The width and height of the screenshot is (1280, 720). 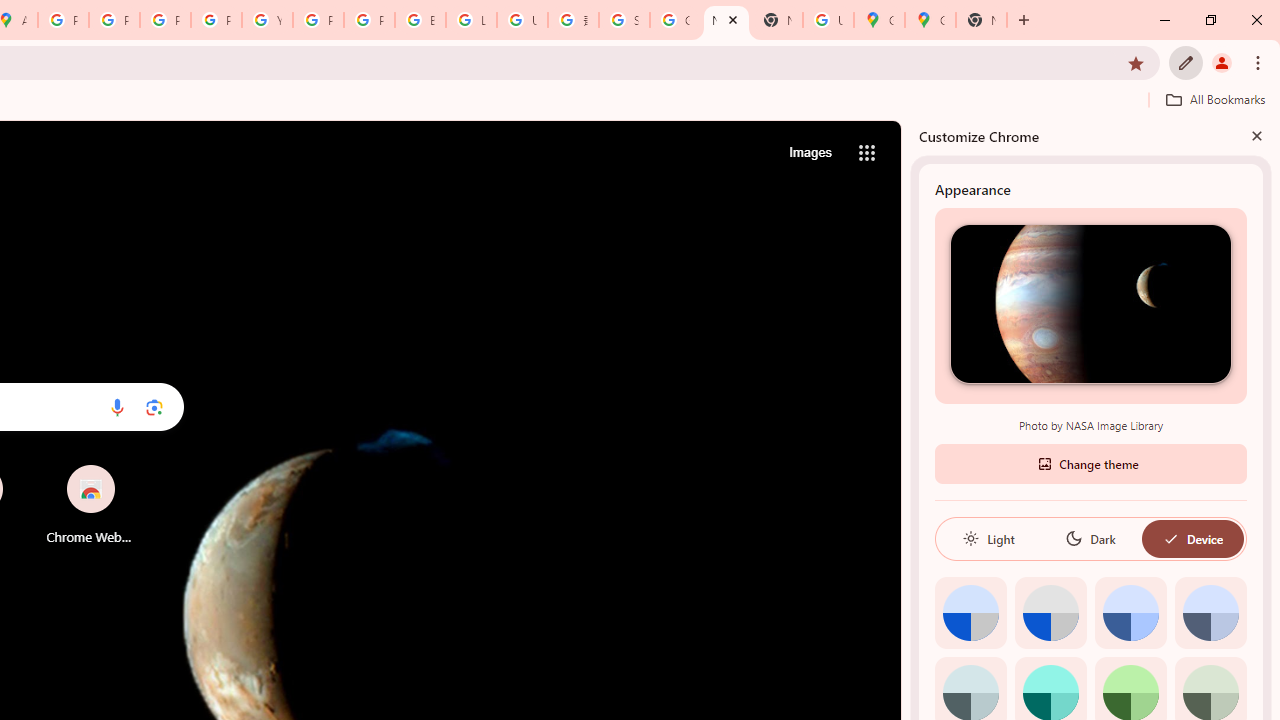 I want to click on Device, so click(x=1192, y=538).